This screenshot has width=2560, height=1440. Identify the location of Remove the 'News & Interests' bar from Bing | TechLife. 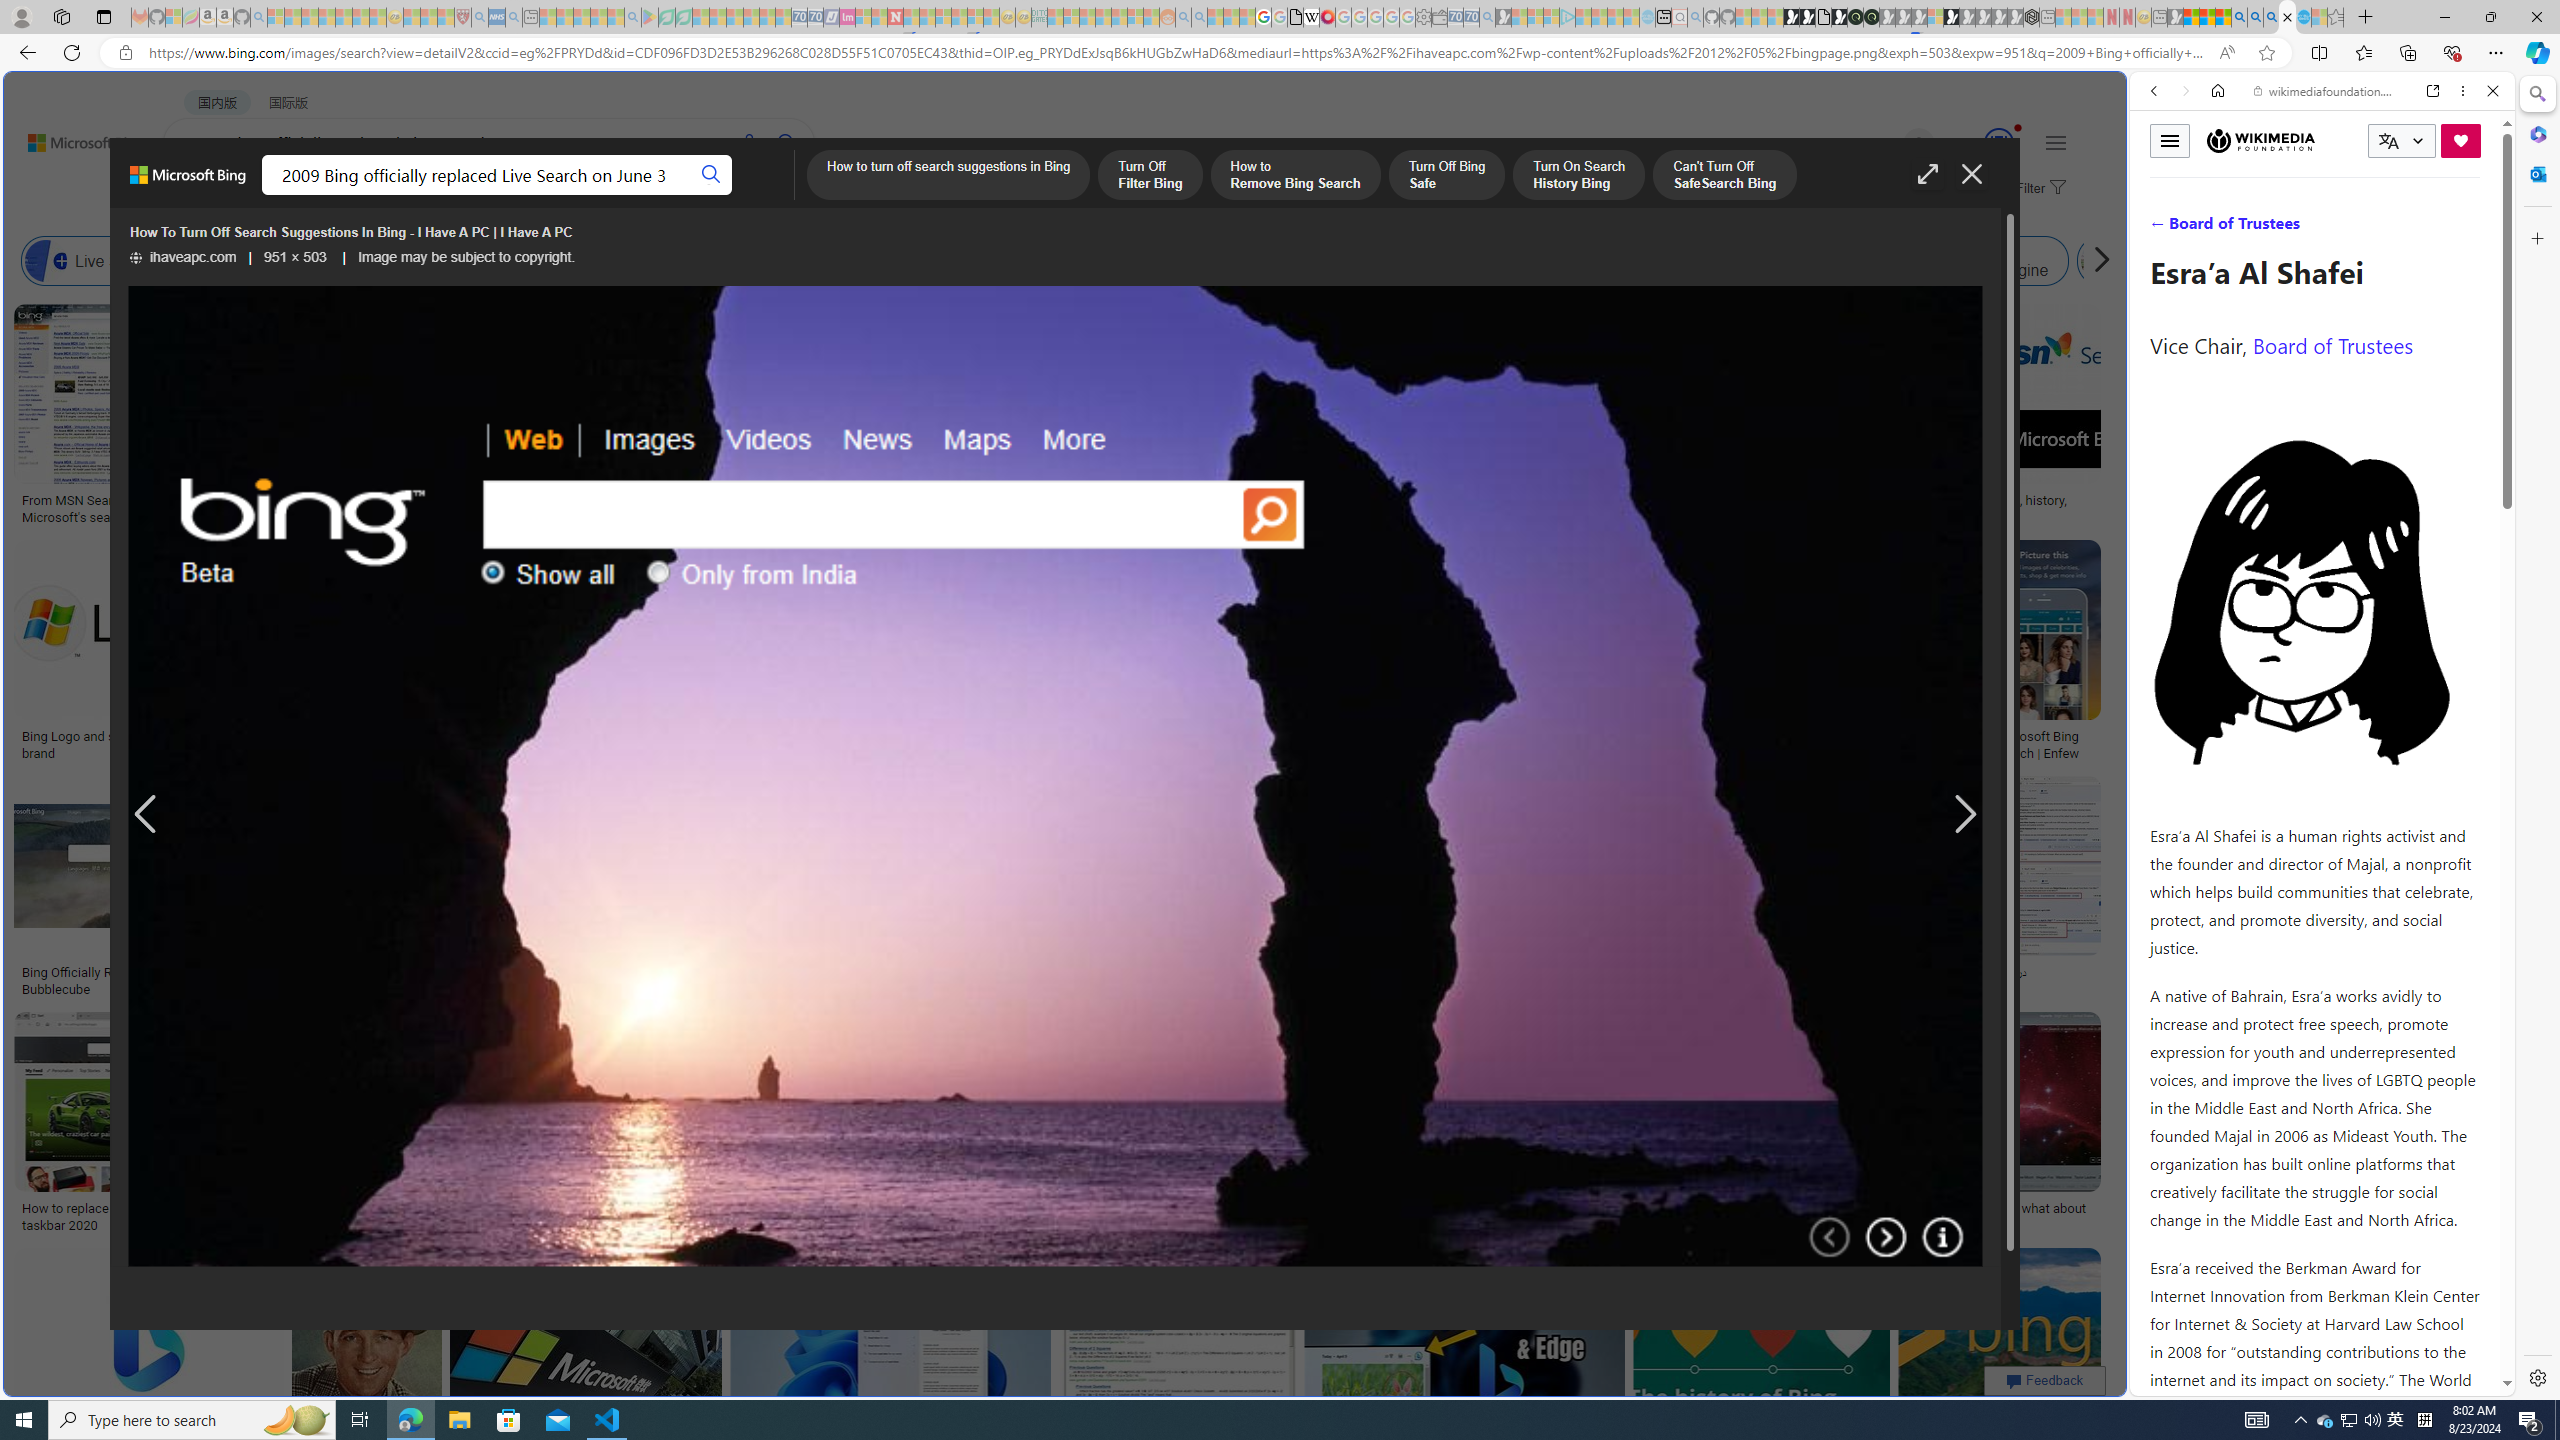
(1514, 736).